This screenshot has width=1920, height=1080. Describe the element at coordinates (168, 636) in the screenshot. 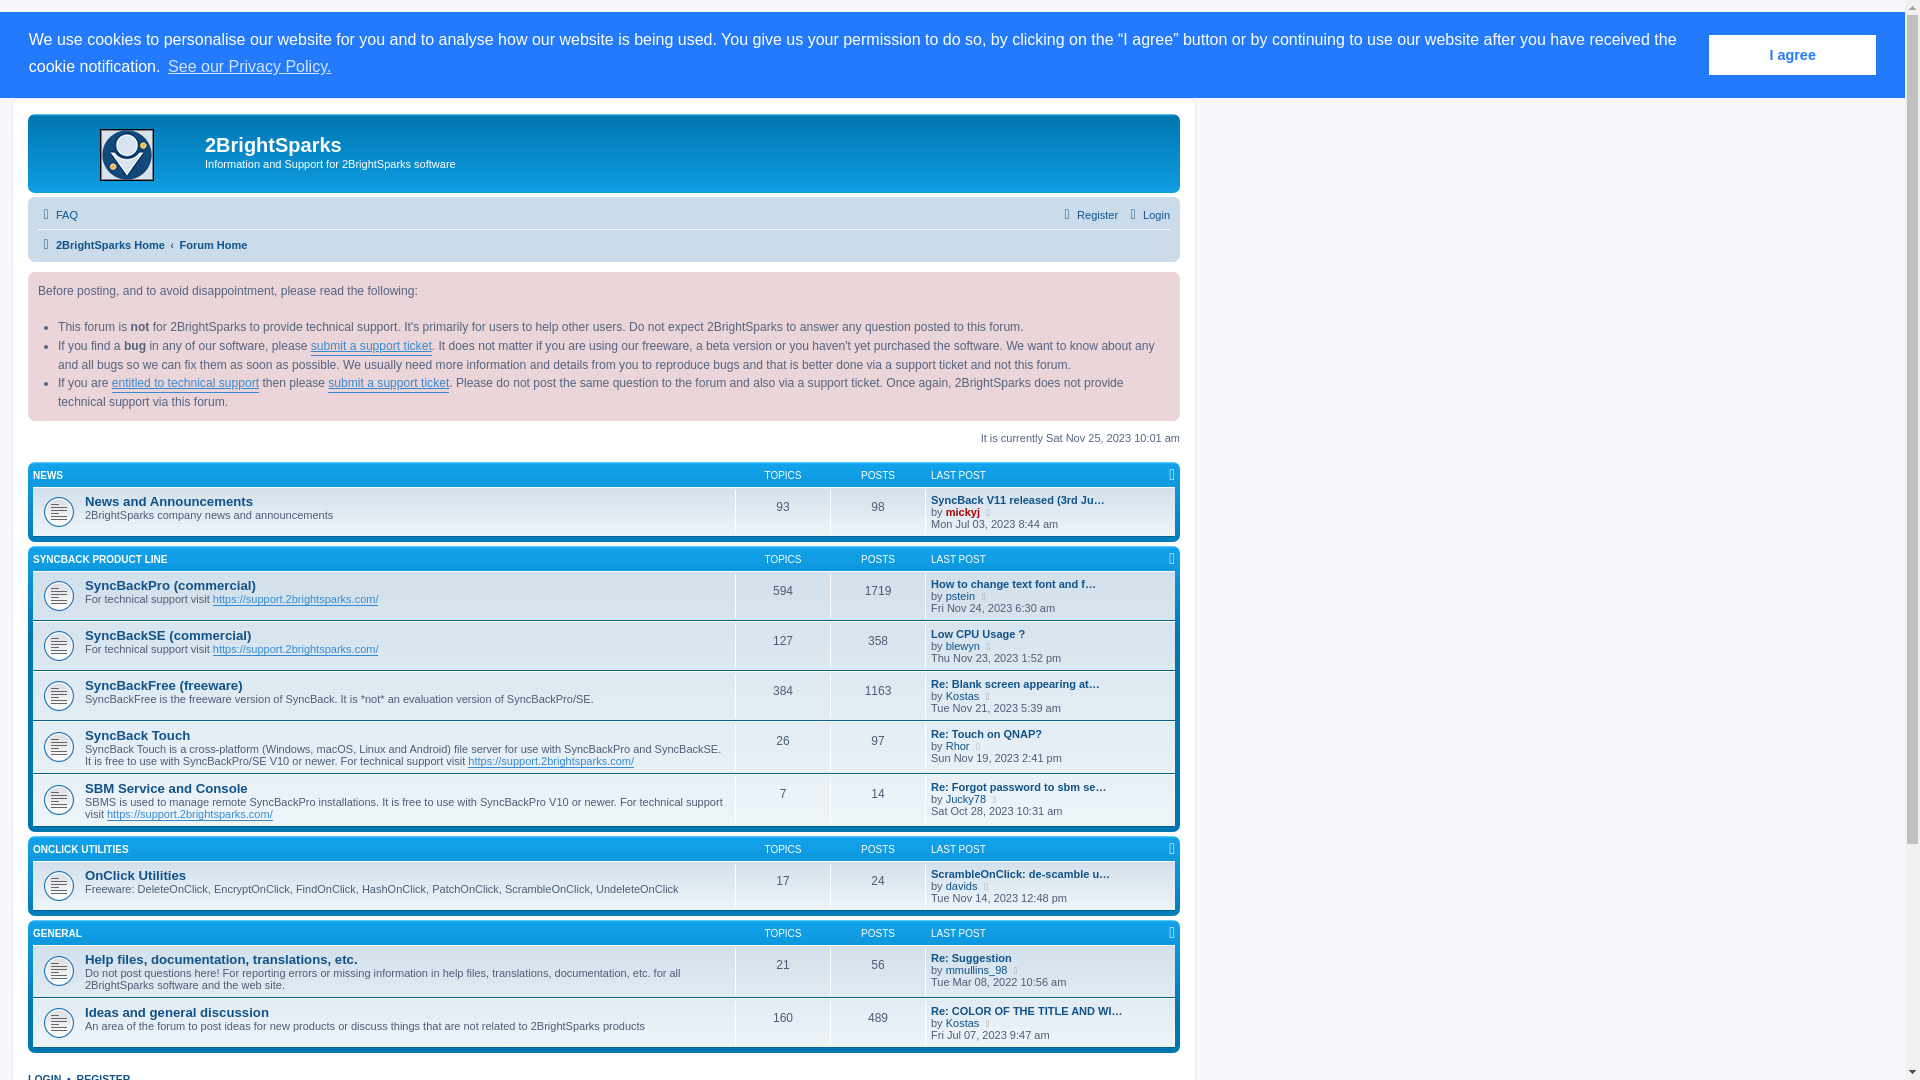

I see `SyncBackSE (commercial)` at that location.